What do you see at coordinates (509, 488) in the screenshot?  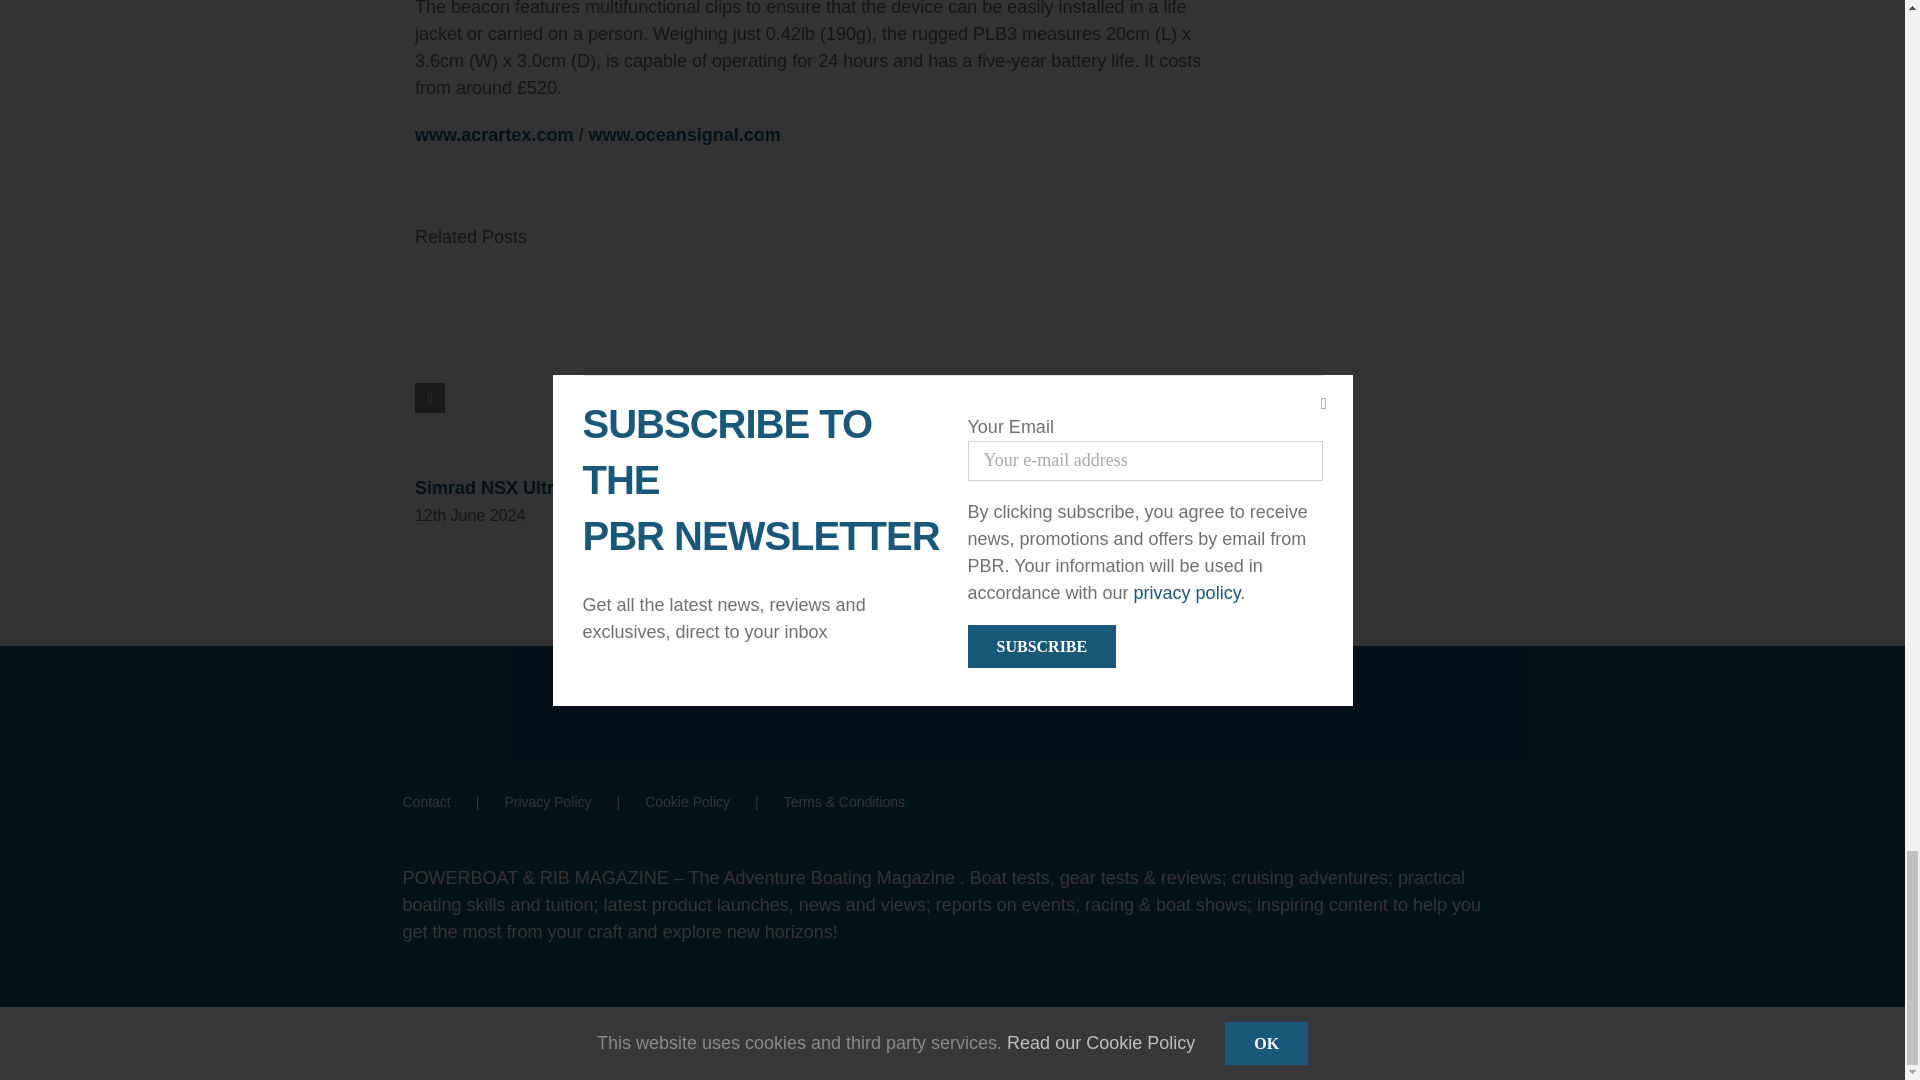 I see `Simrad NSX Ultrawide` at bounding box center [509, 488].